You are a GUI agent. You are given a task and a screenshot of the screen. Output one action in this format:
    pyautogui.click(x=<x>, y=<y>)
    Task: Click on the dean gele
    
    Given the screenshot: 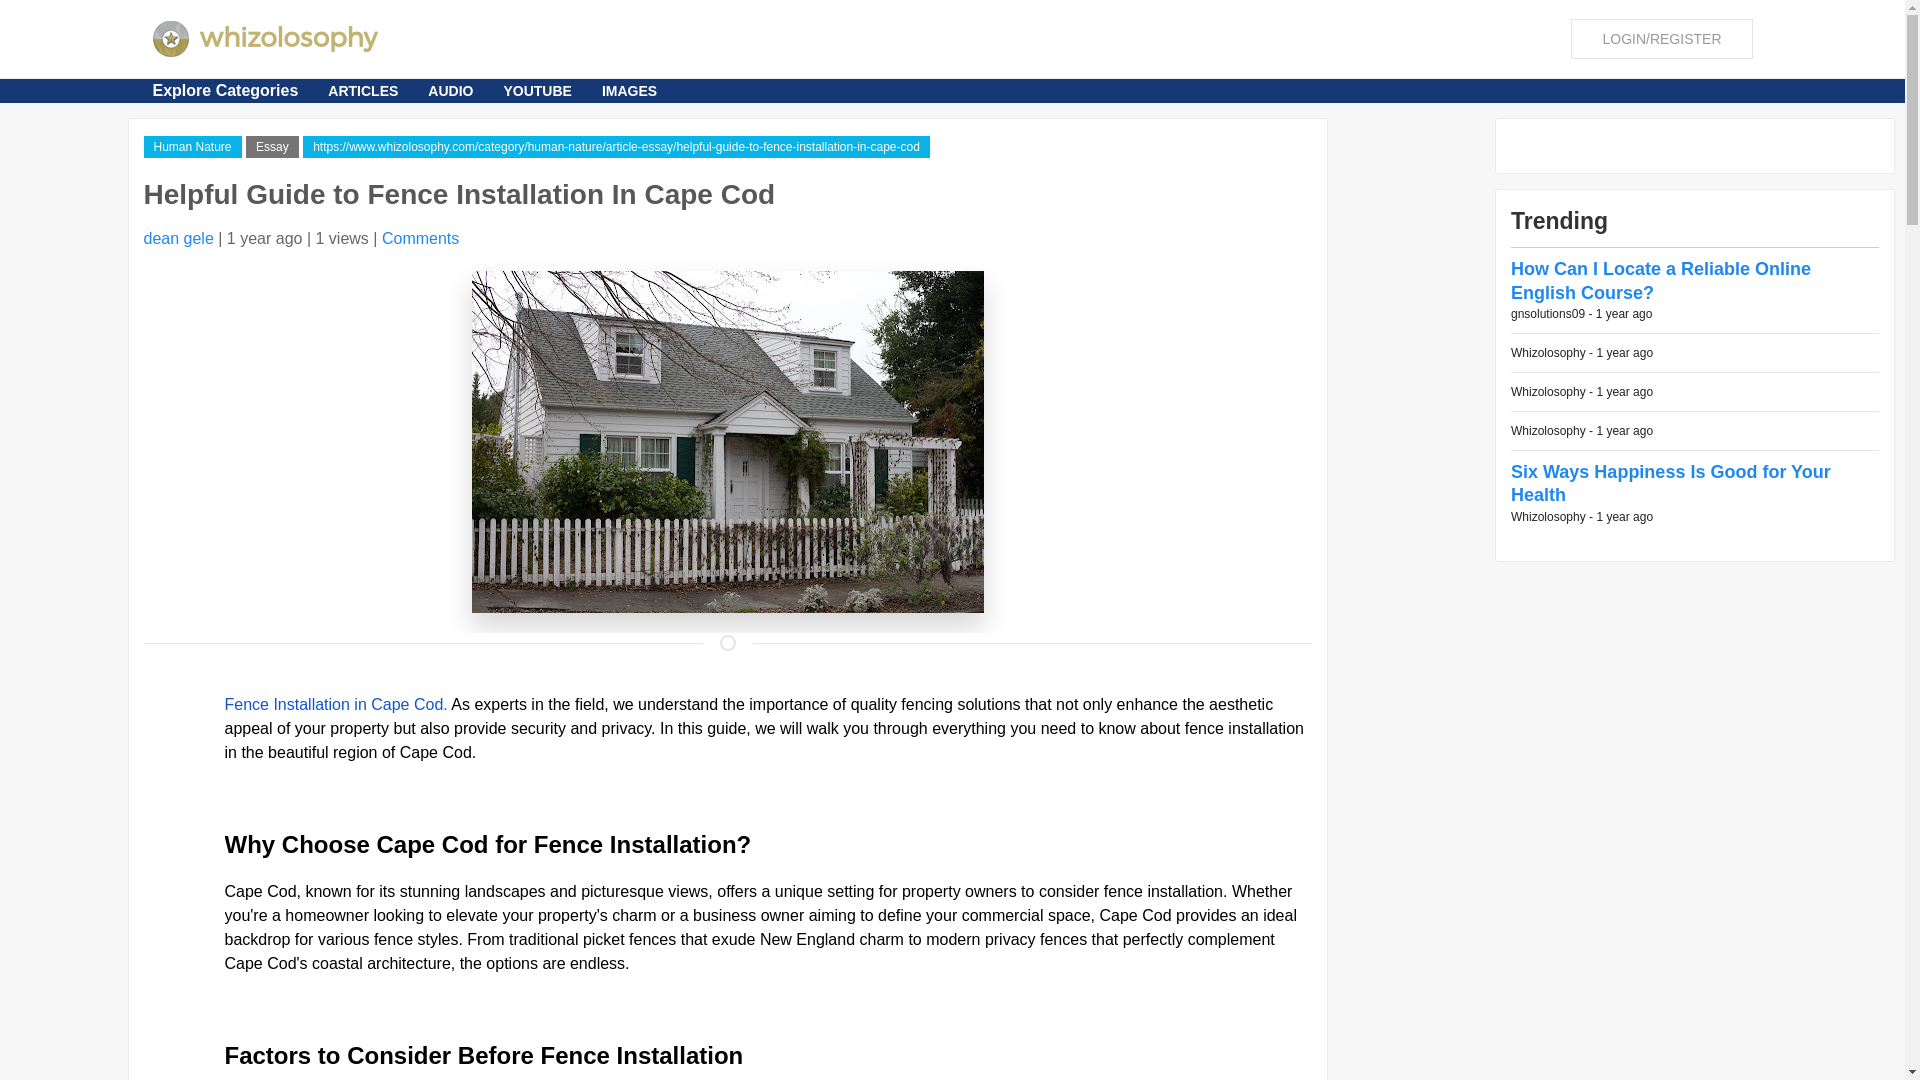 What is the action you would take?
    pyautogui.click(x=178, y=238)
    